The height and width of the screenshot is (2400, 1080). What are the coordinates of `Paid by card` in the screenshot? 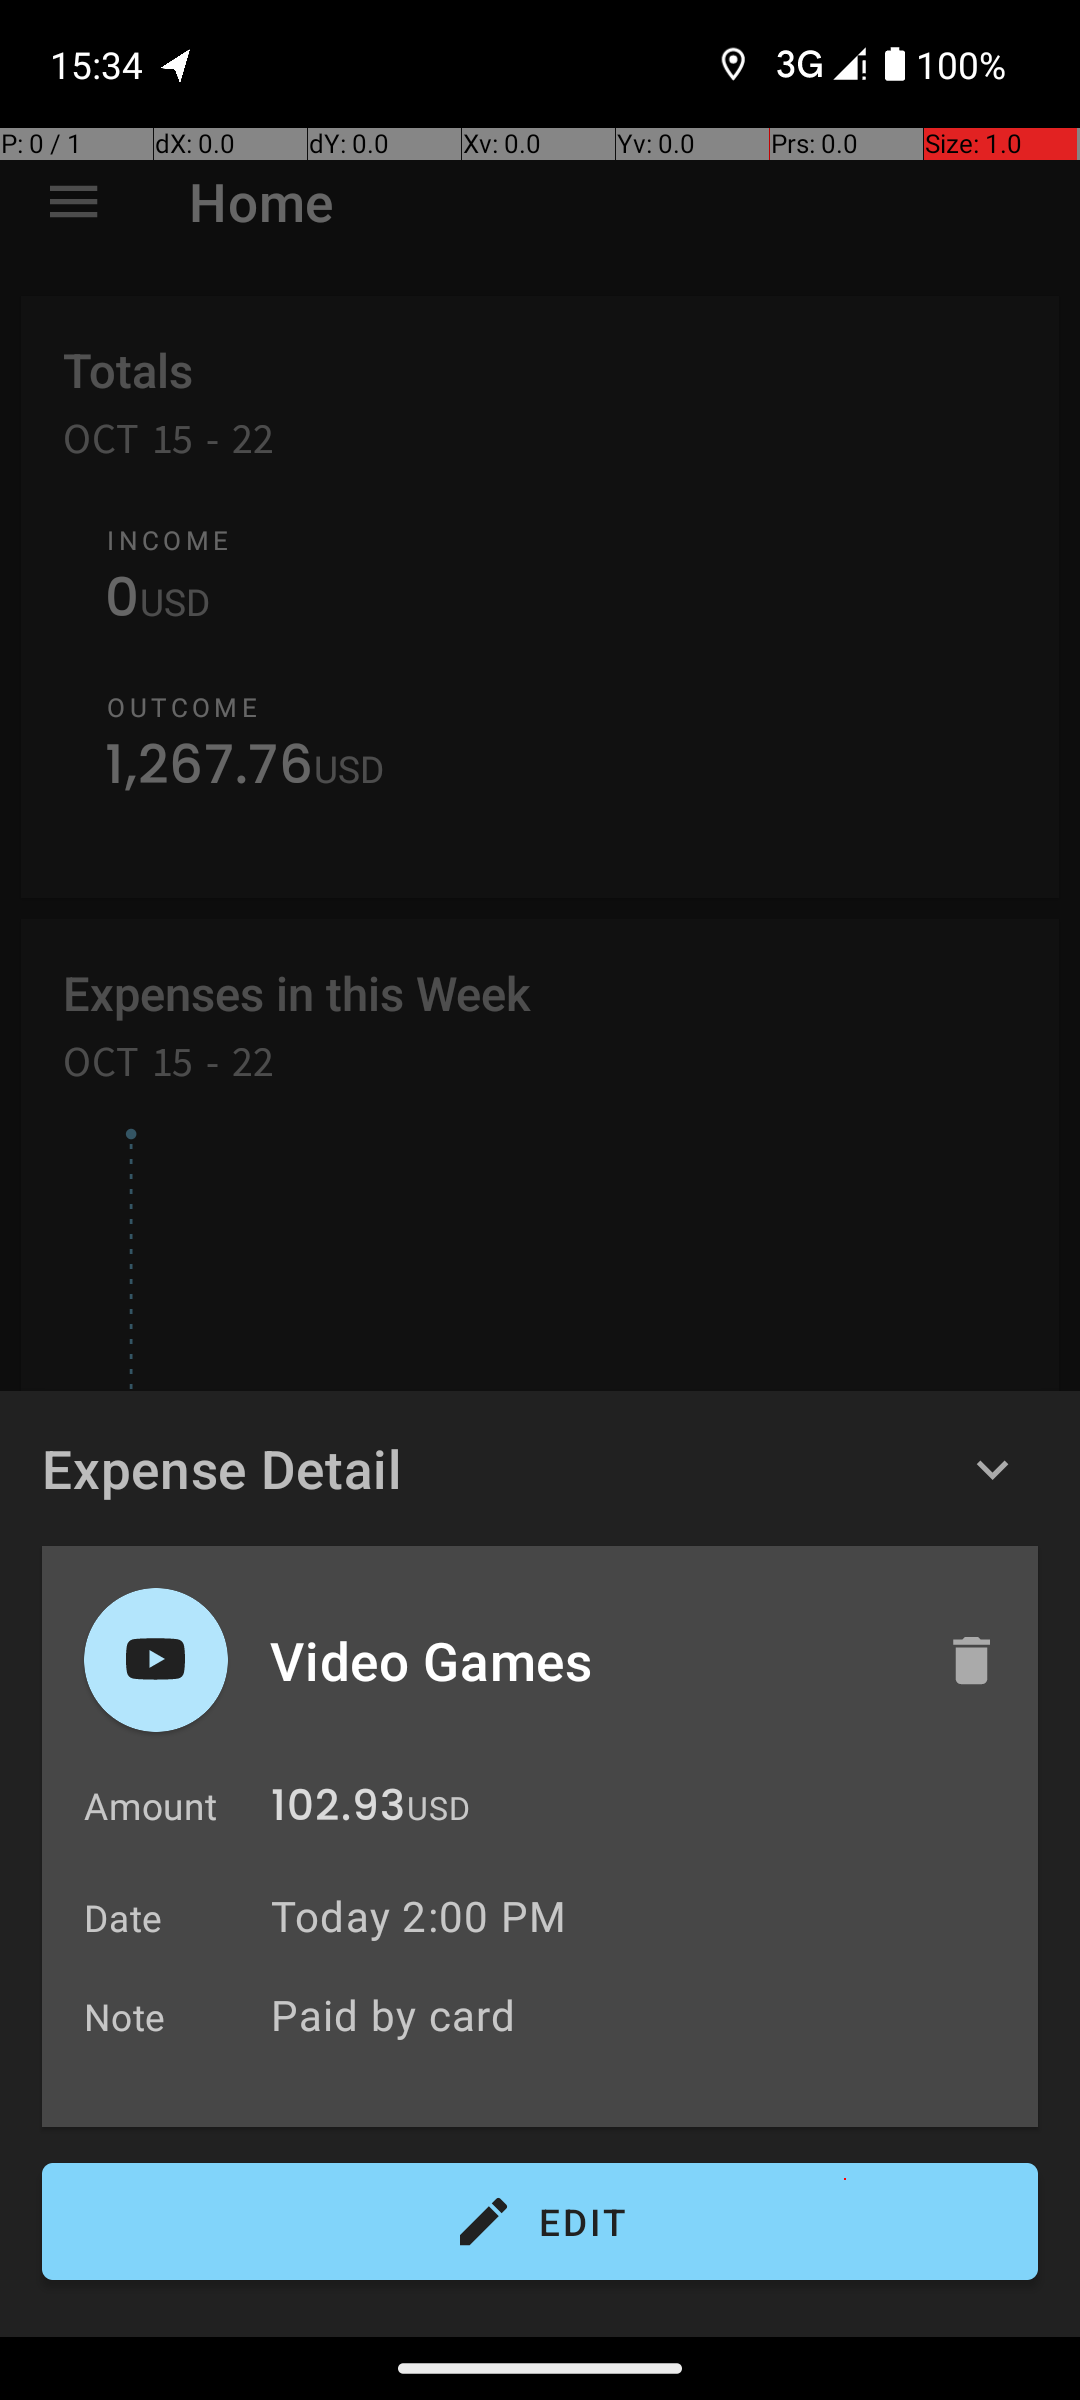 It's located at (644, 2014).